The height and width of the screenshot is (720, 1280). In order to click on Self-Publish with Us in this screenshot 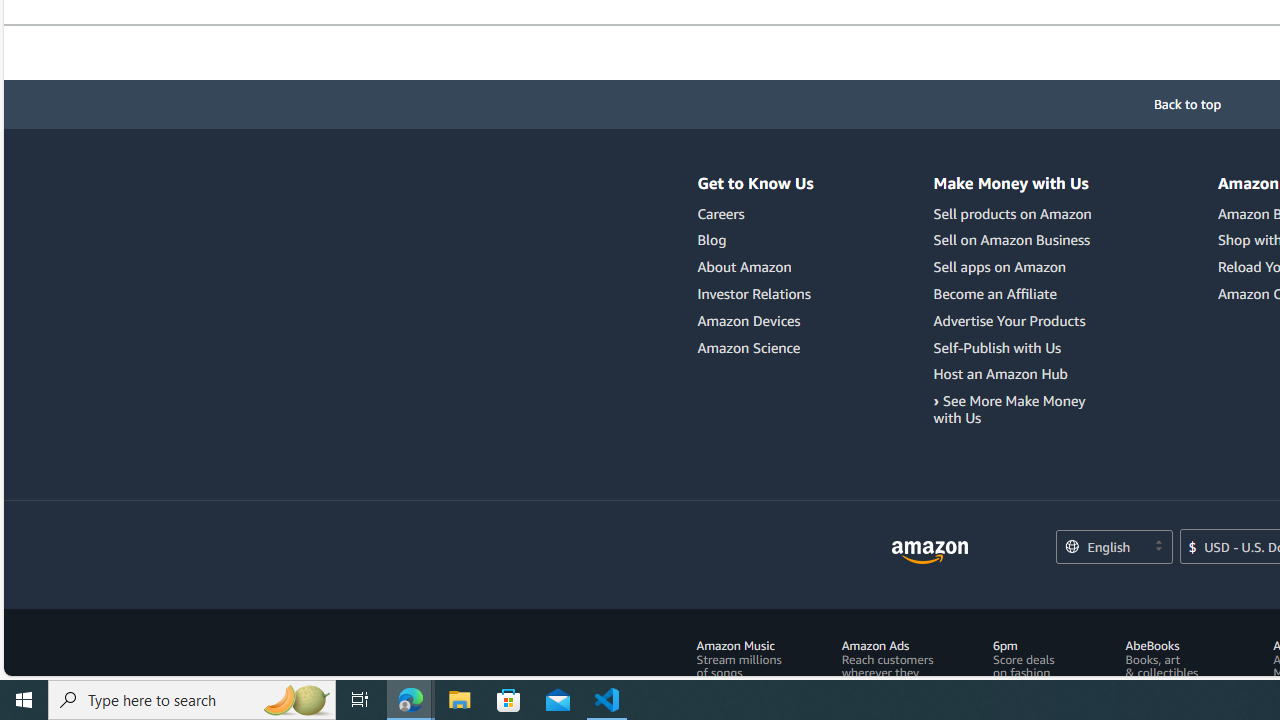, I will do `click(1016, 348)`.